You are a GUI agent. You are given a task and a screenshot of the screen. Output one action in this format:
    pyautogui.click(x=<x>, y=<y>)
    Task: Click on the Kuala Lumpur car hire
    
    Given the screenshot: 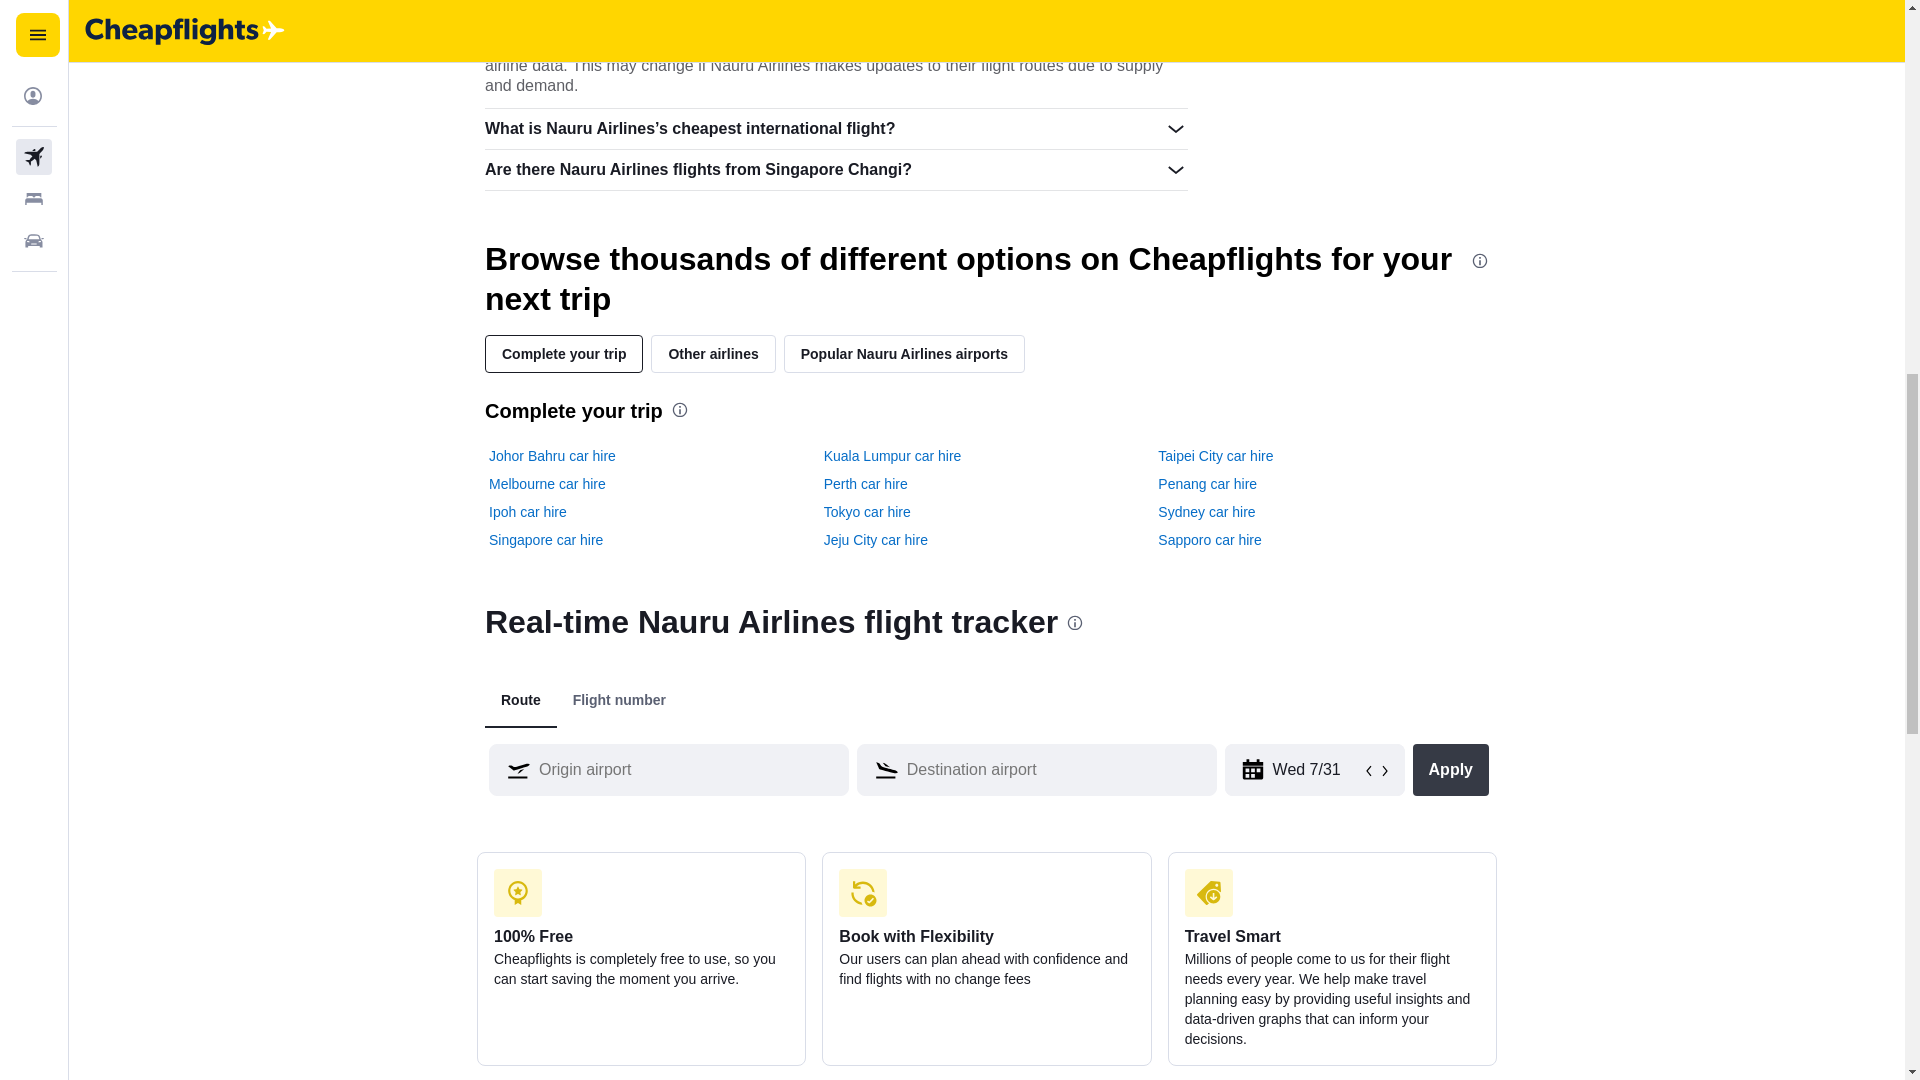 What is the action you would take?
    pyautogui.click(x=892, y=456)
    